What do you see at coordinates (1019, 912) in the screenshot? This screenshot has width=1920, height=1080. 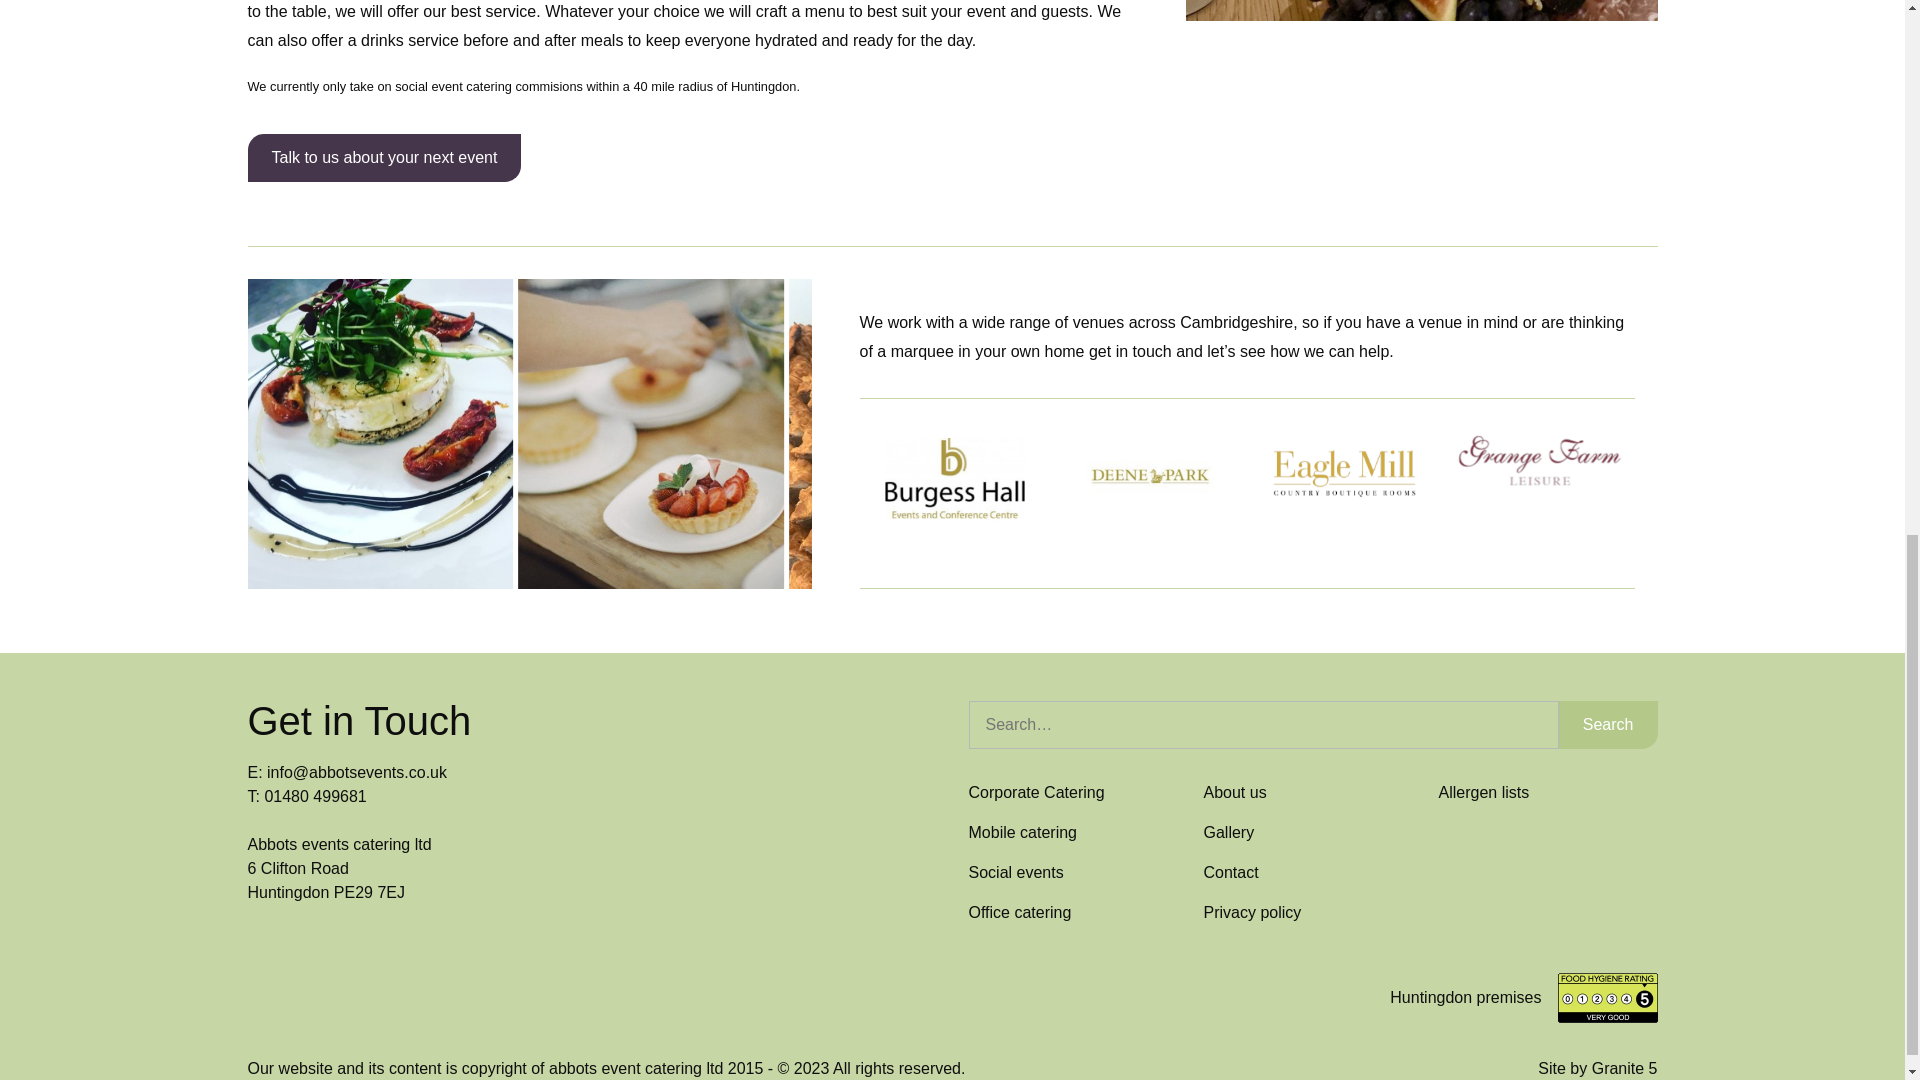 I see `Office catering` at bounding box center [1019, 912].